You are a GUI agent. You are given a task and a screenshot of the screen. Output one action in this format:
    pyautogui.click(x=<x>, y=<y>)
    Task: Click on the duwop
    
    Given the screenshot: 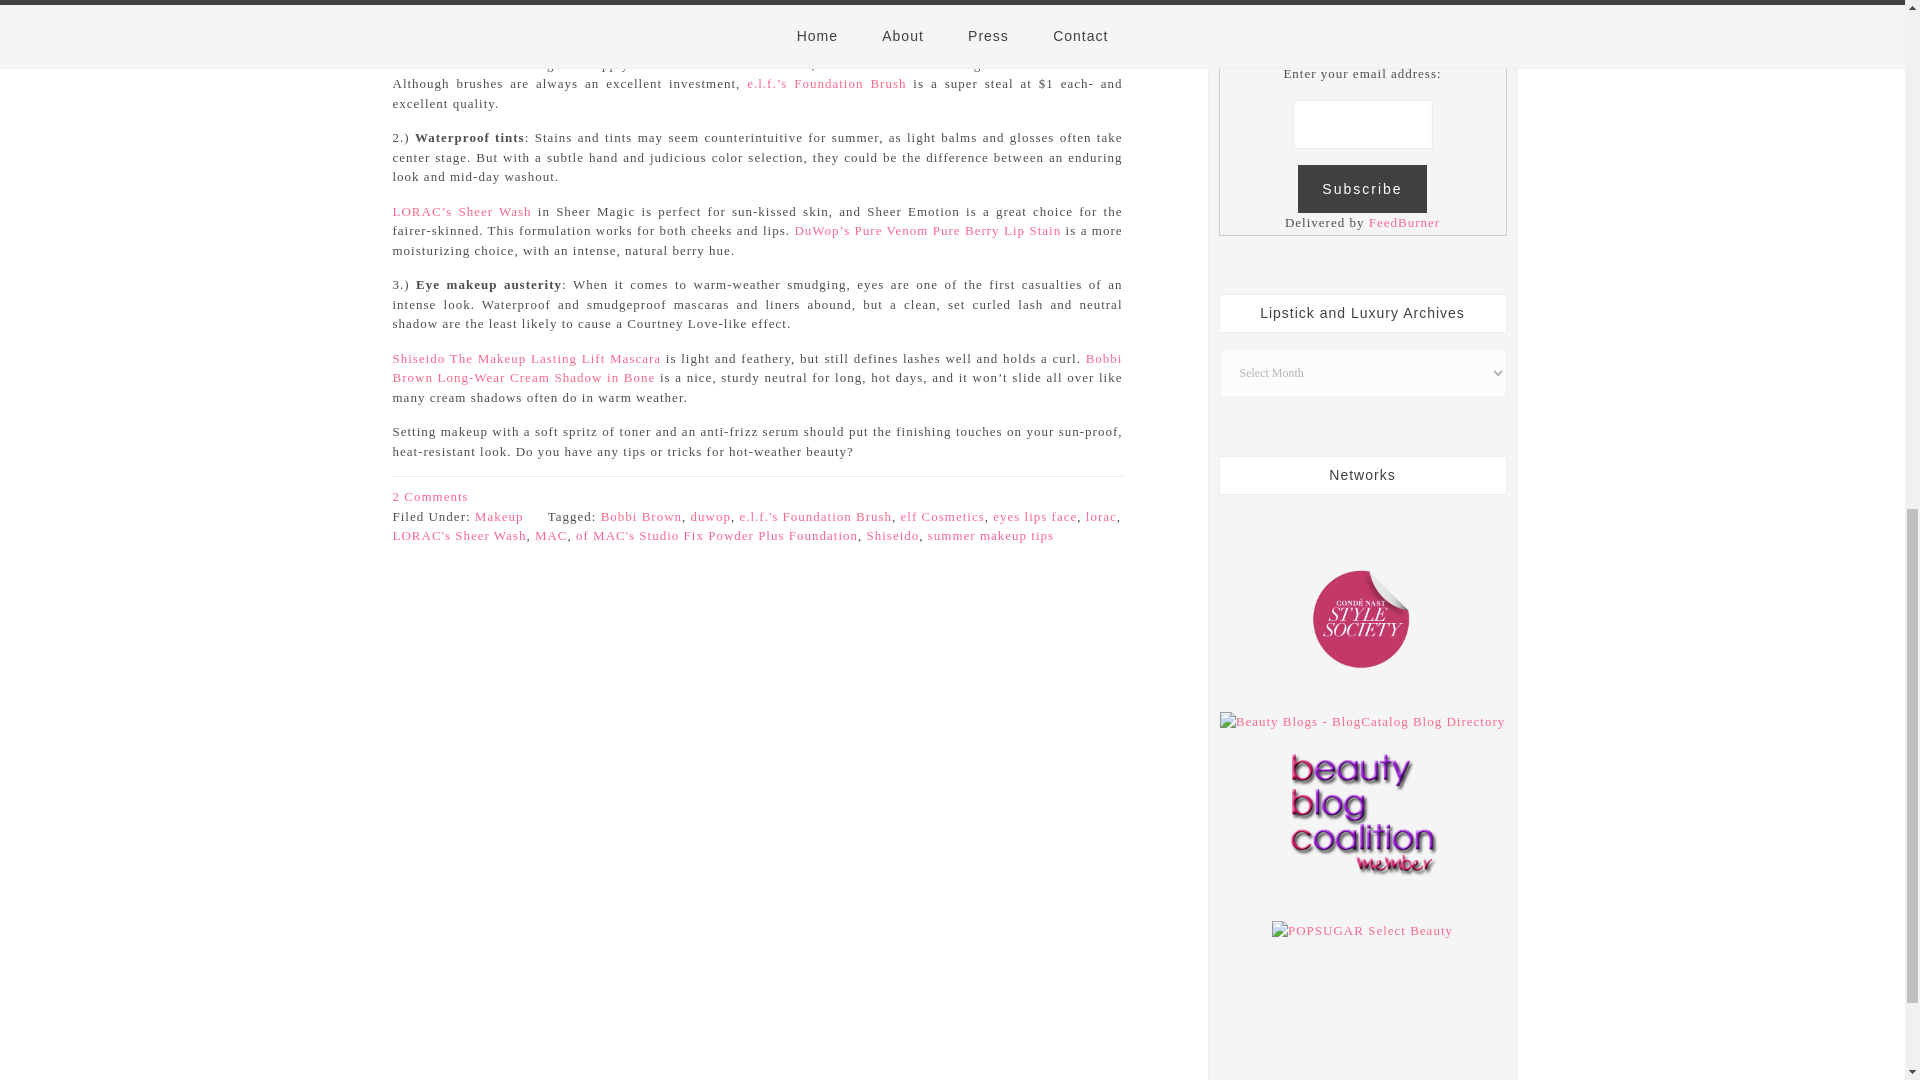 What is the action you would take?
    pyautogui.click(x=711, y=514)
    